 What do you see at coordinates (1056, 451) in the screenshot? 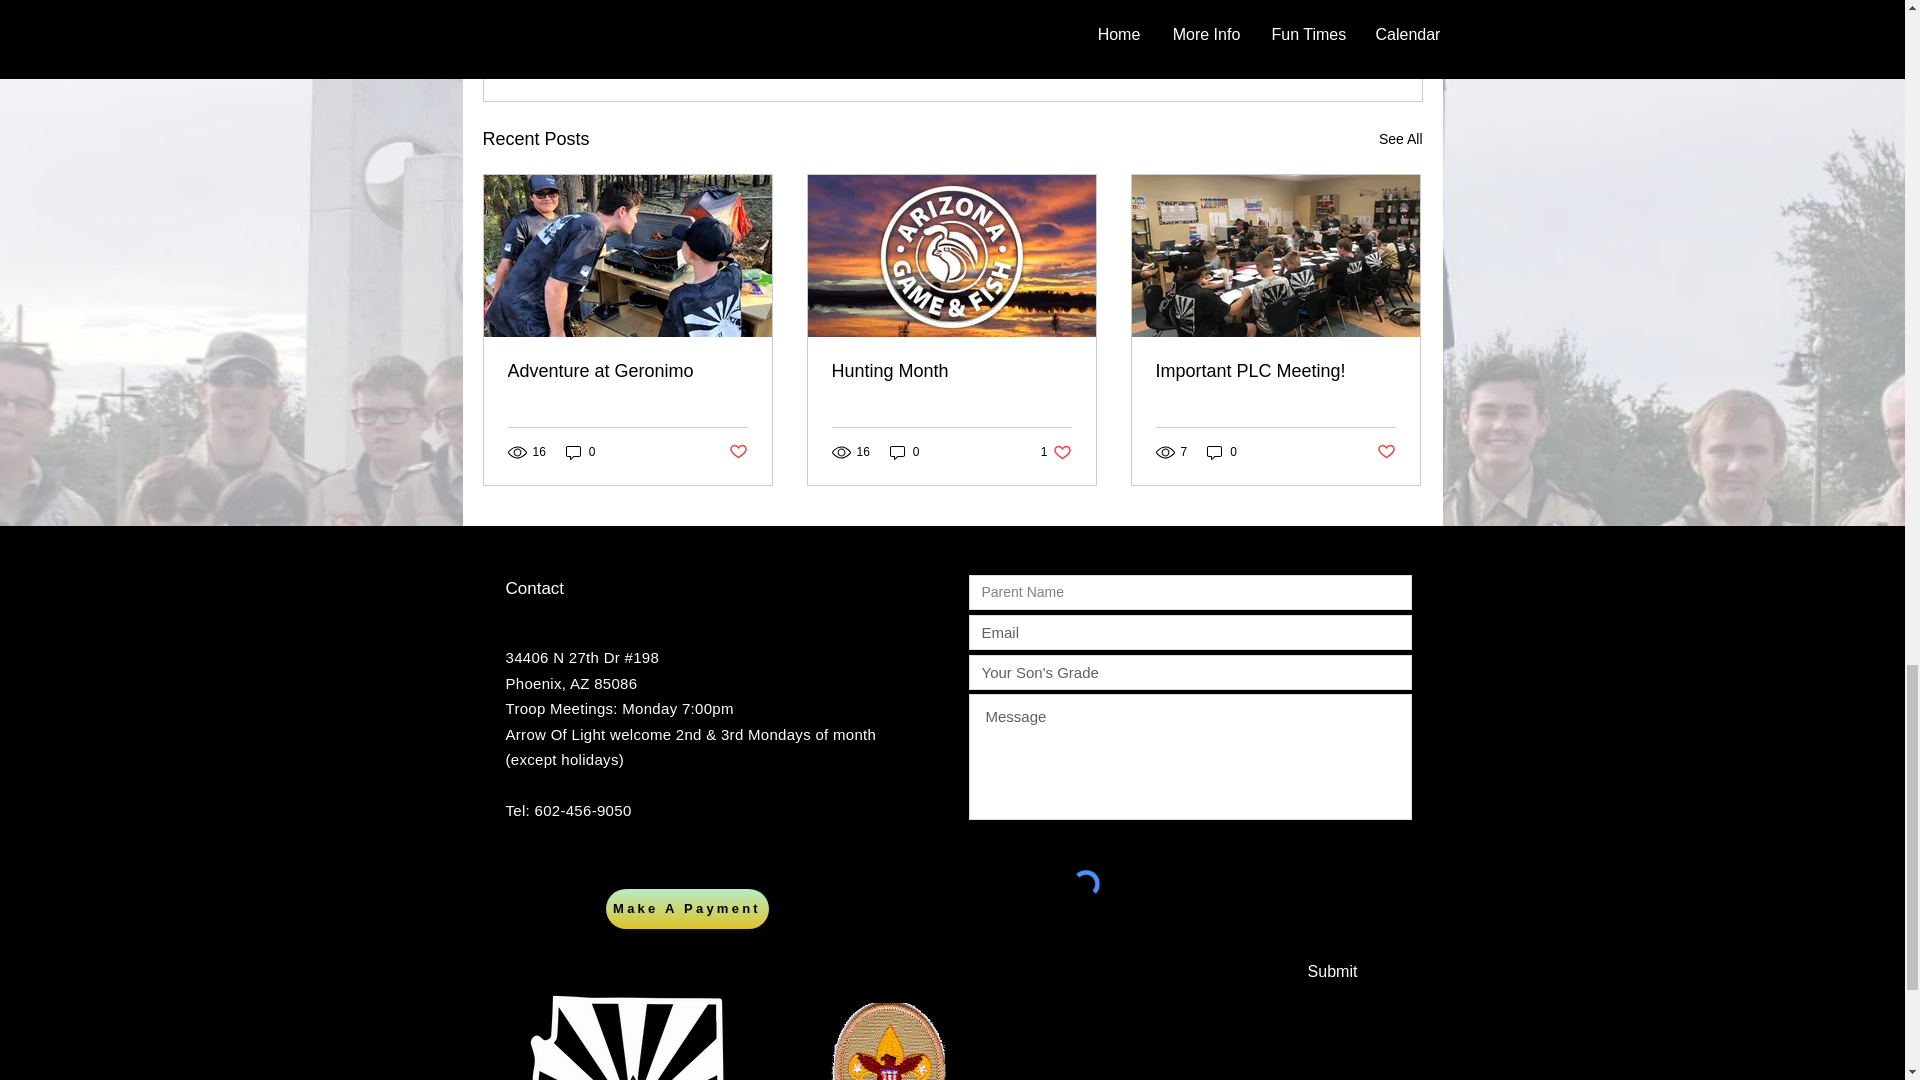
I see `0` at bounding box center [1056, 451].